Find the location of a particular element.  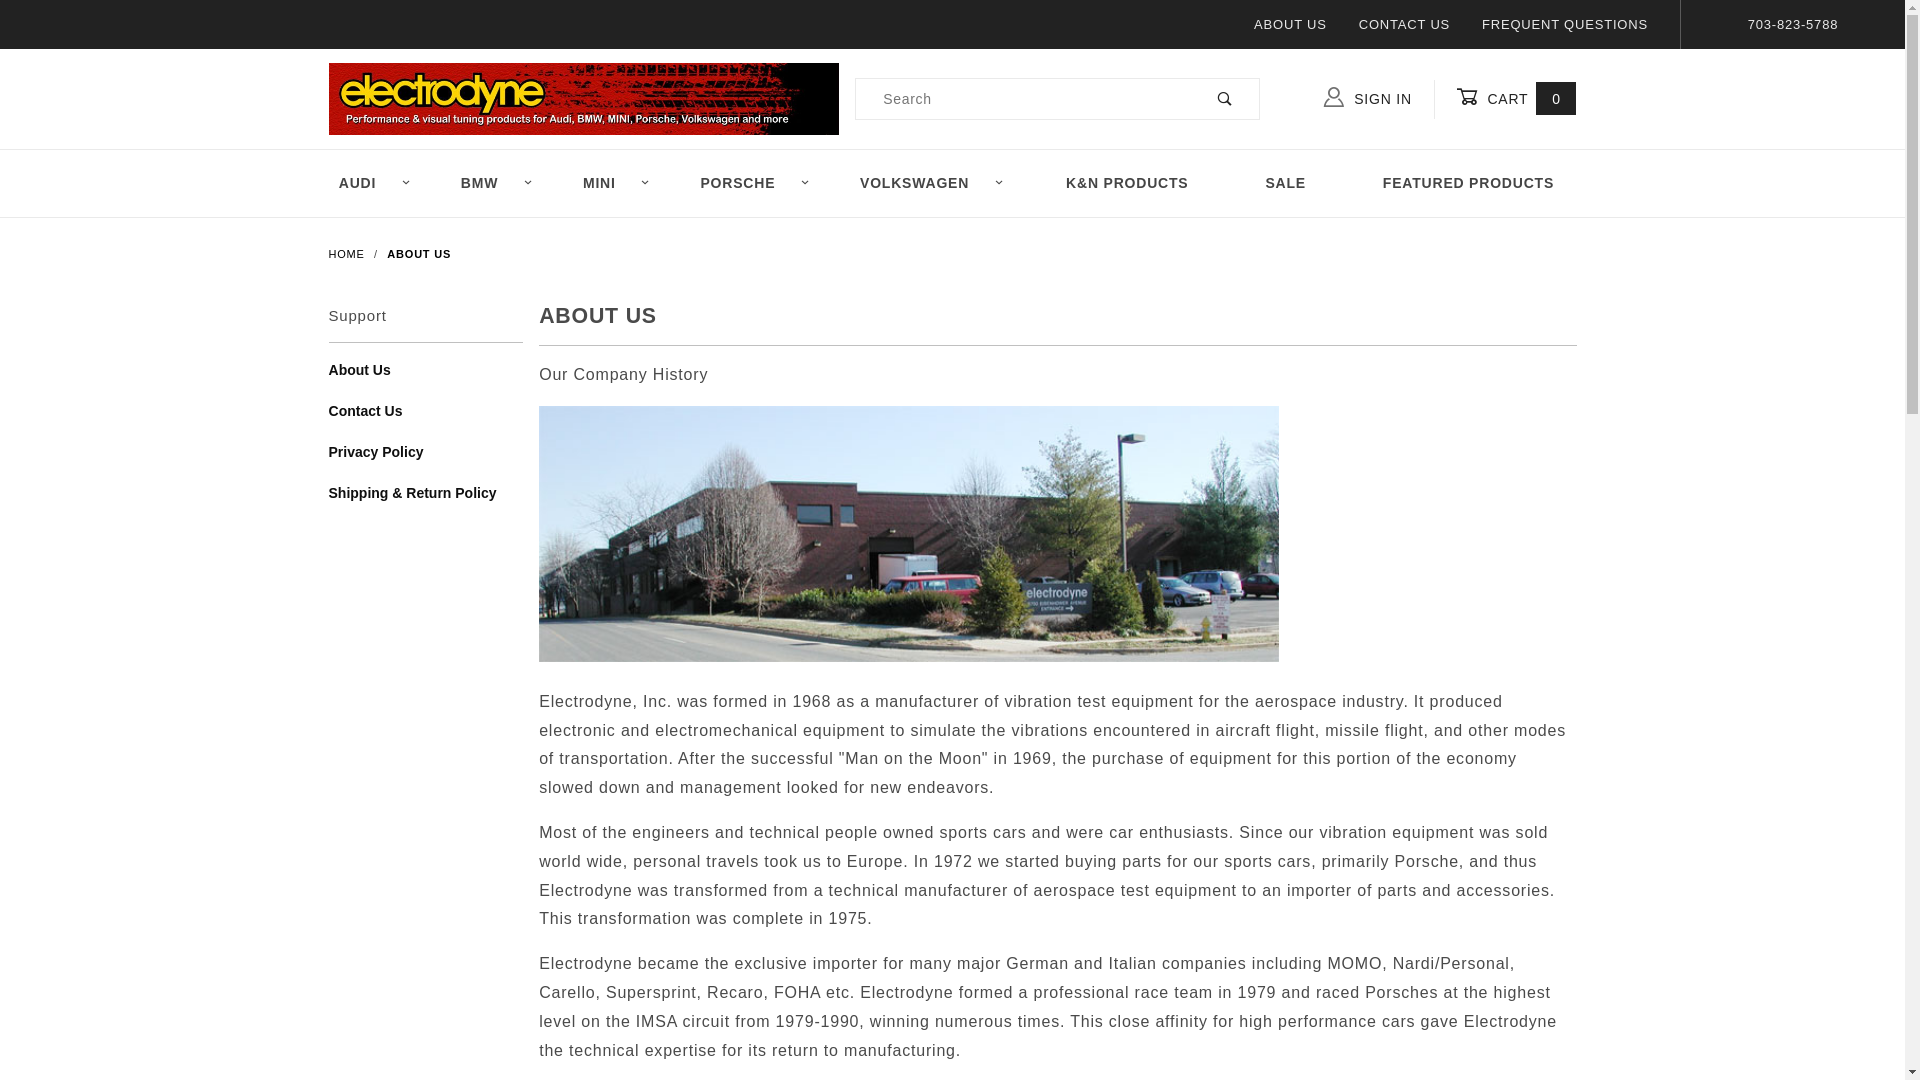

SALE is located at coordinates (1286, 184).